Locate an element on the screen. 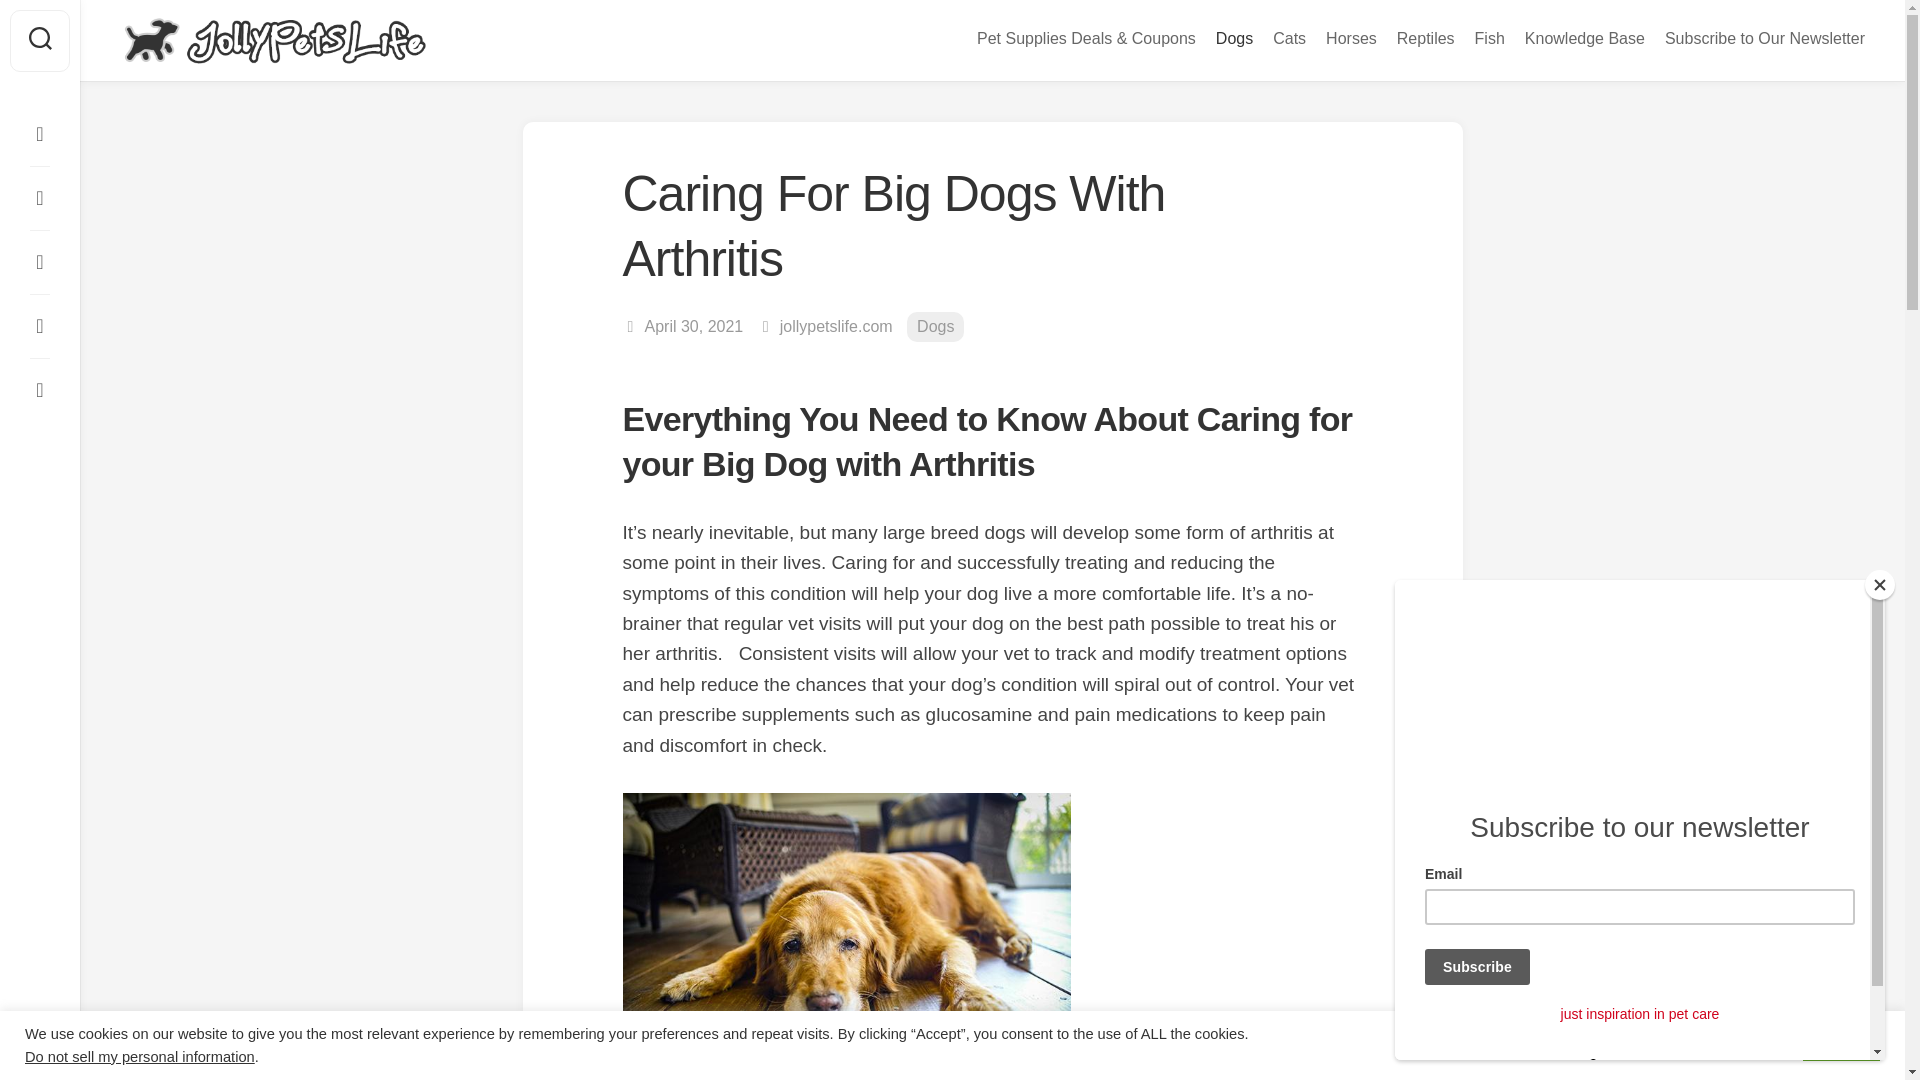 This screenshot has width=1920, height=1080. Fish is located at coordinates (1490, 38).